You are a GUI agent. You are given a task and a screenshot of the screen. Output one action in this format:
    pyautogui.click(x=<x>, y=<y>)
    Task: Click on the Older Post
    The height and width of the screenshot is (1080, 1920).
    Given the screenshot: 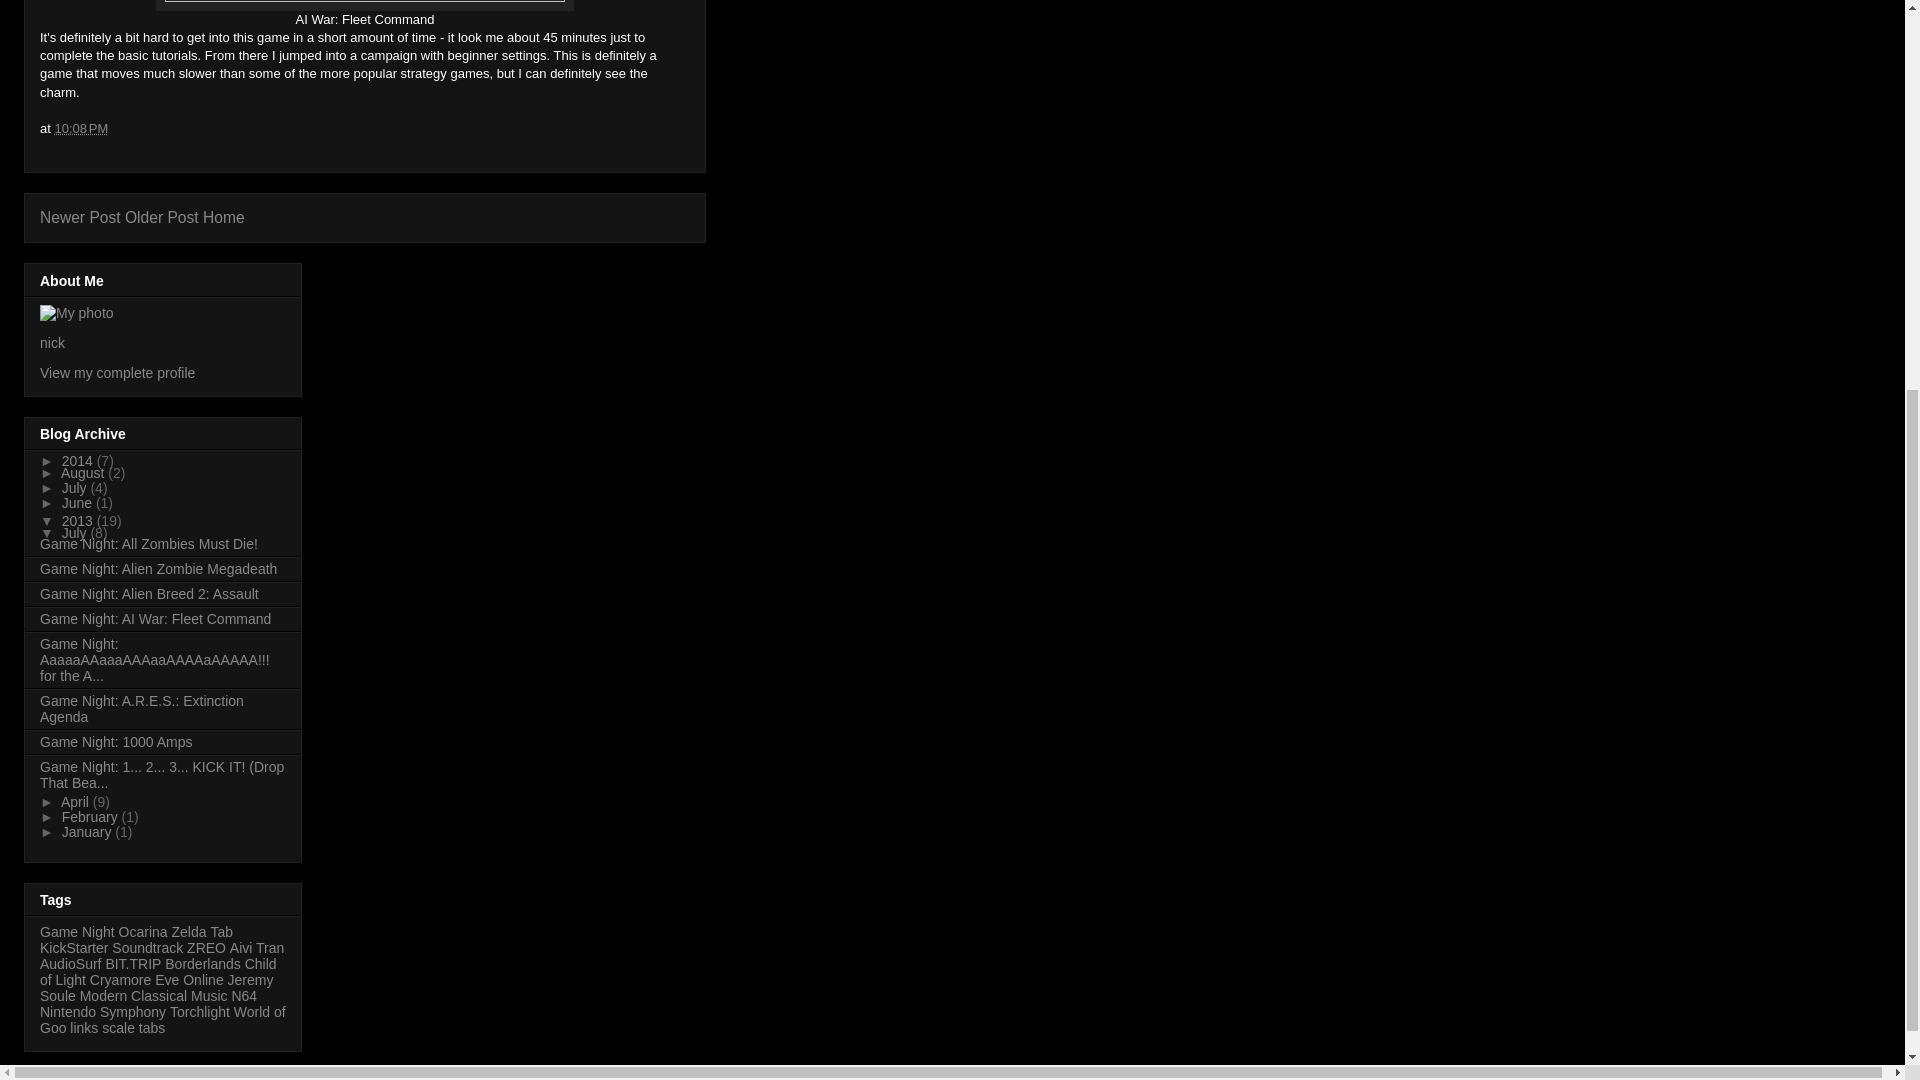 What is the action you would take?
    pyautogui.click(x=162, y=217)
    